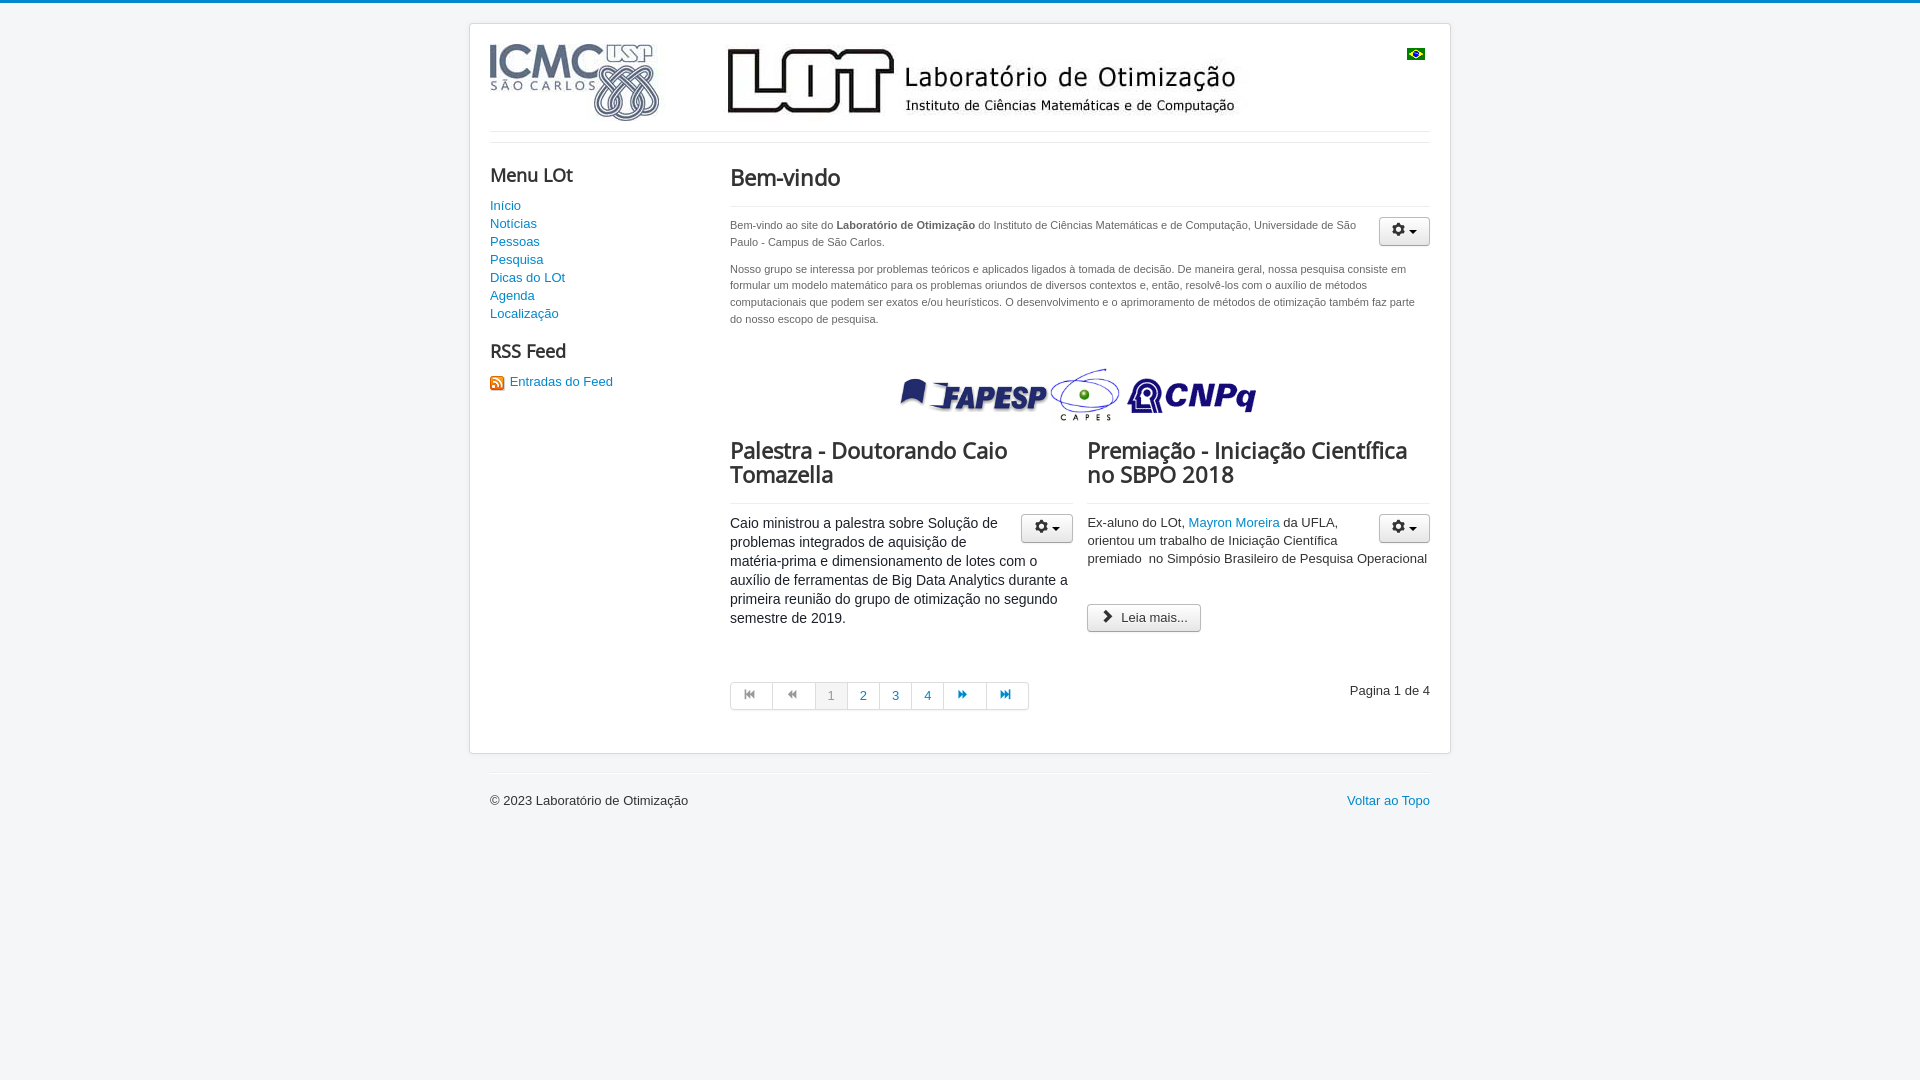 The height and width of the screenshot is (1080, 1920). Describe the element at coordinates (1388, 800) in the screenshot. I see `Voltar ao Topo` at that location.